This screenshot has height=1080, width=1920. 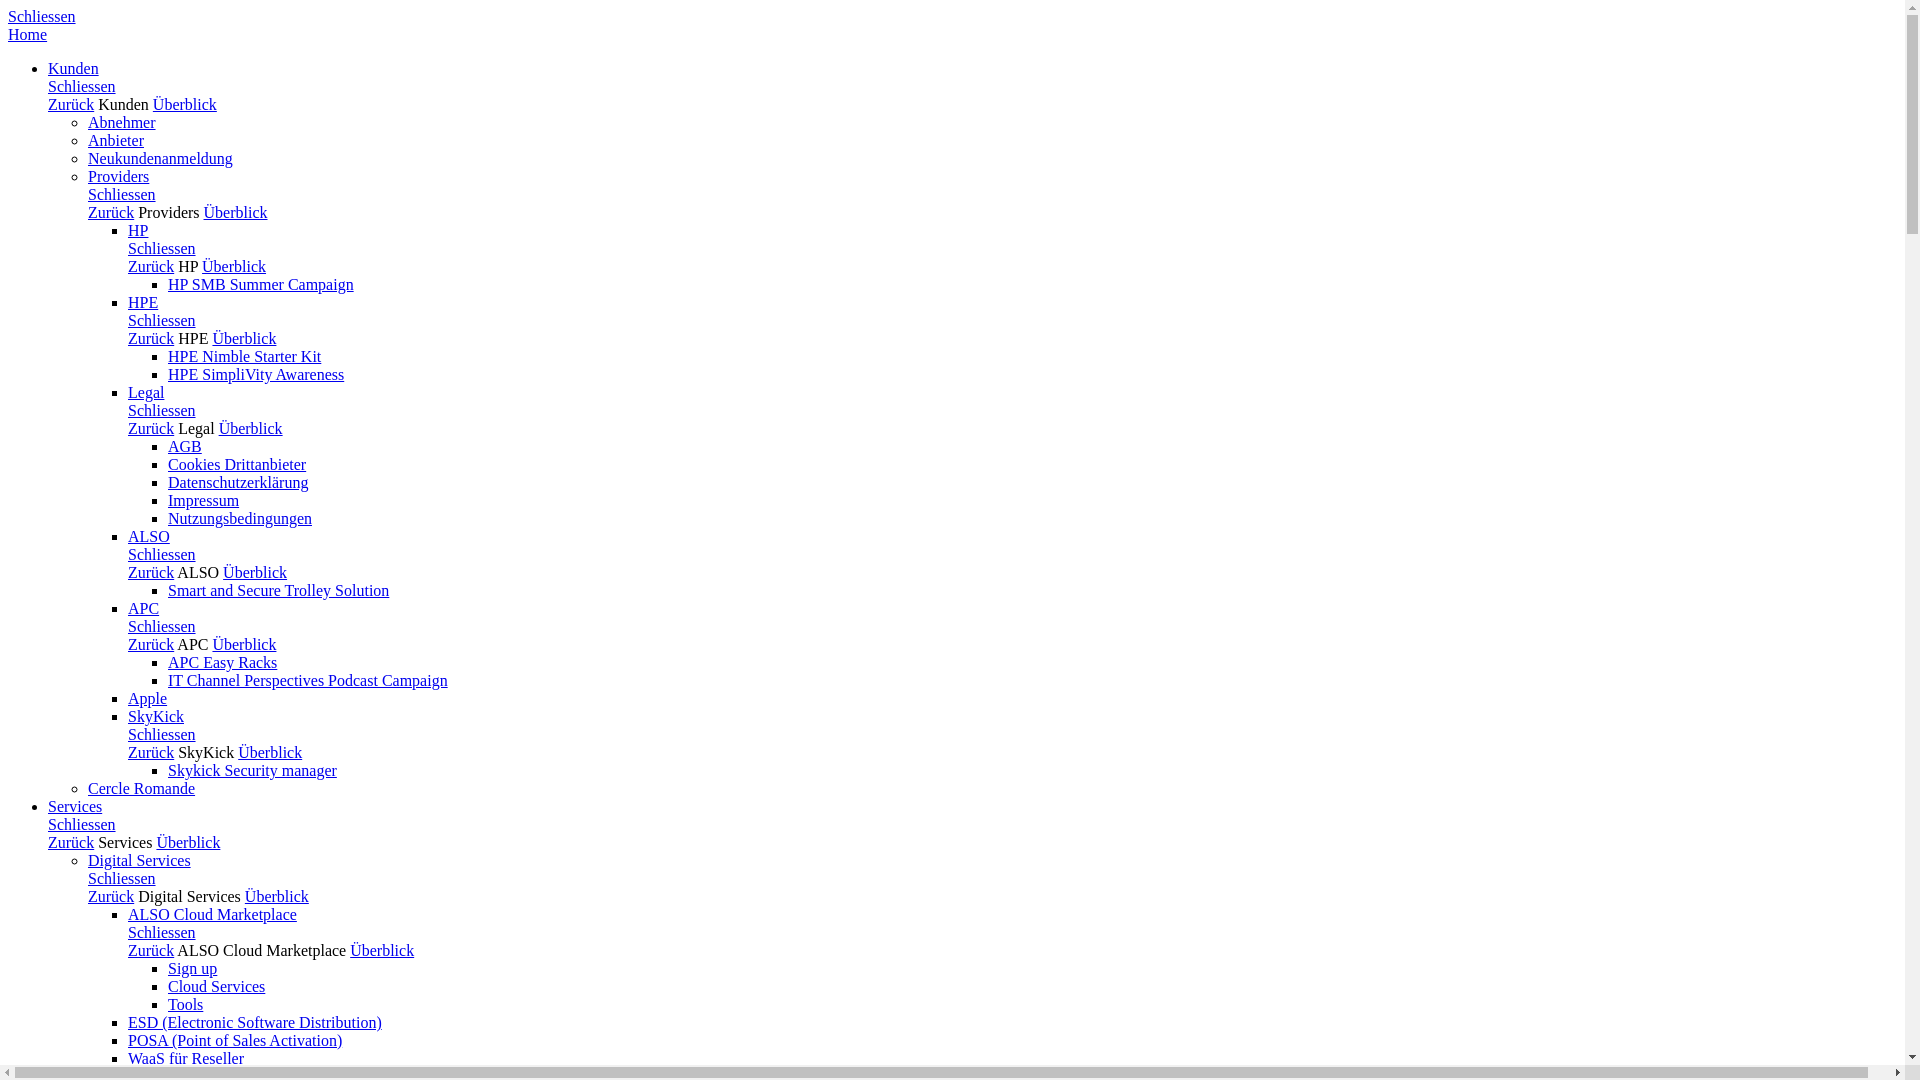 What do you see at coordinates (122, 878) in the screenshot?
I see `Schliessen` at bounding box center [122, 878].